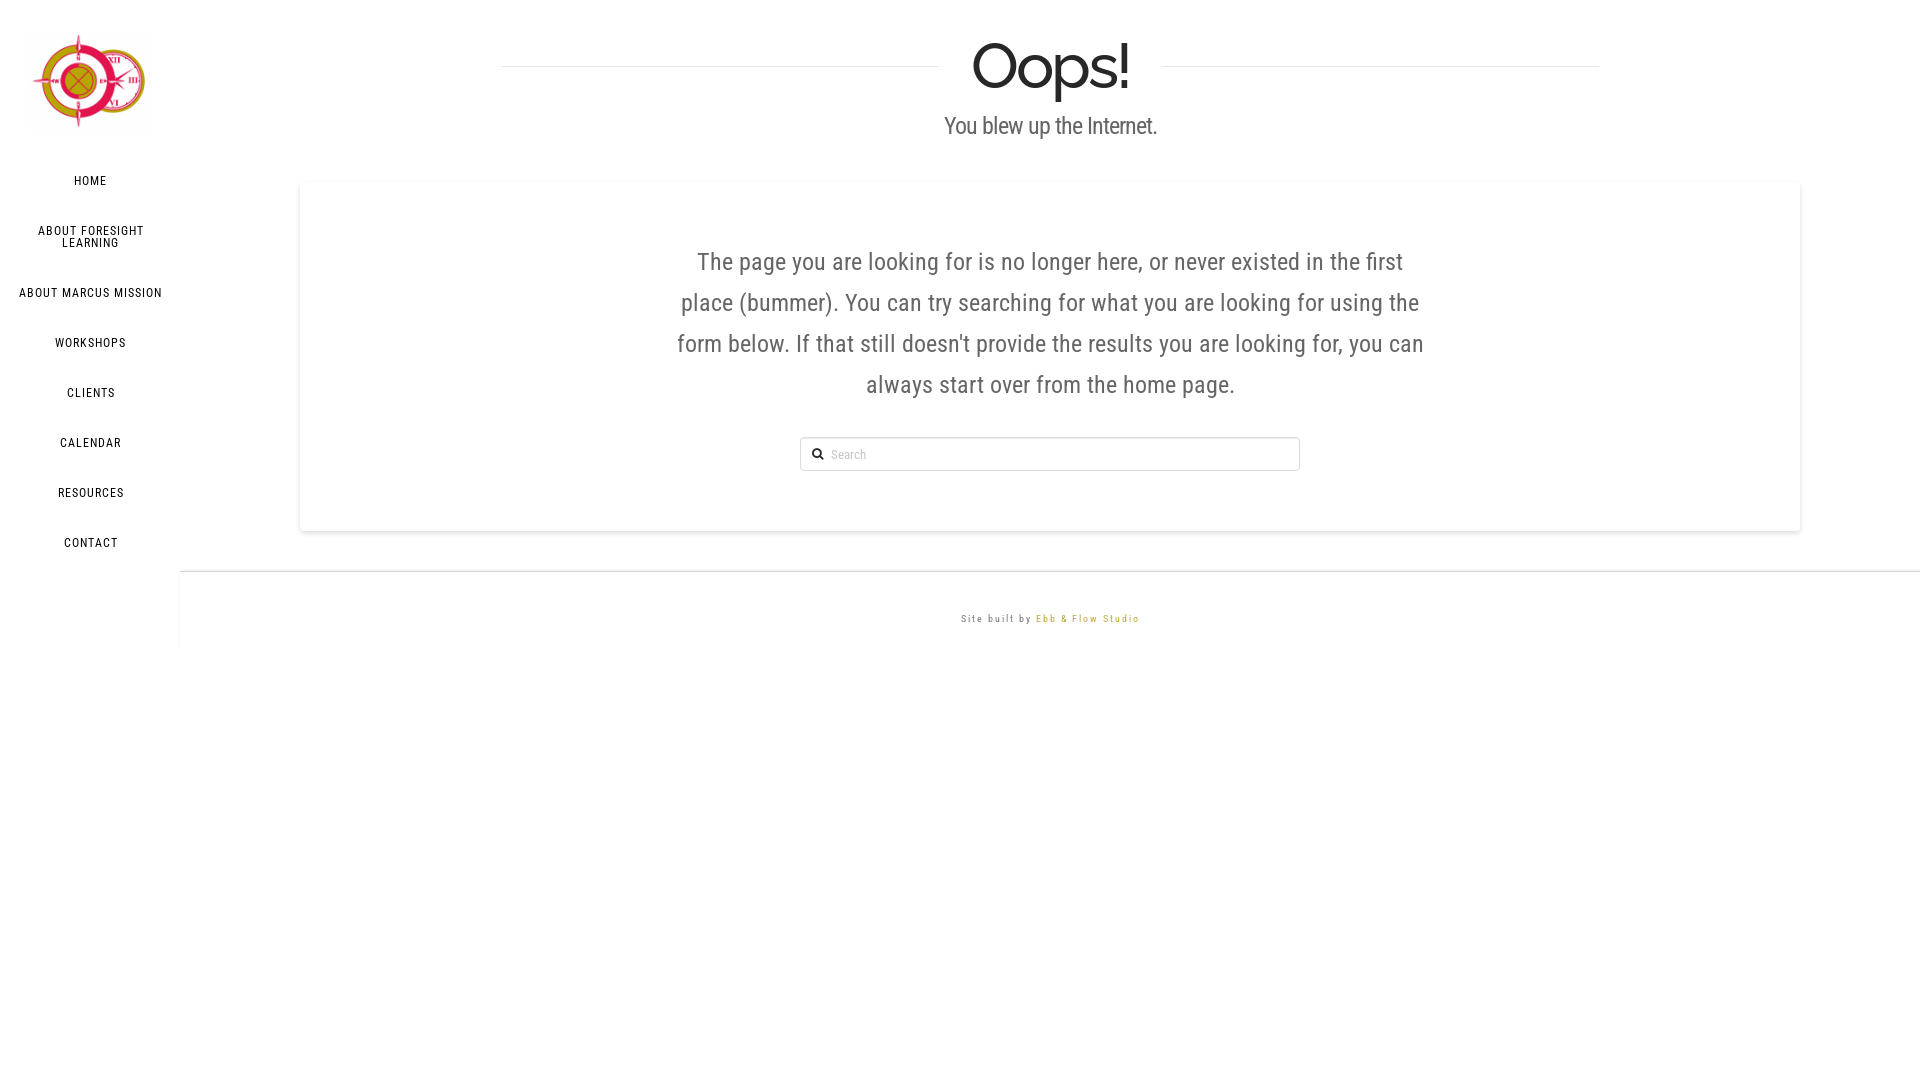 Image resolution: width=1920 pixels, height=1080 pixels. Describe the element at coordinates (90, 443) in the screenshot. I see `CALENDAR` at that location.